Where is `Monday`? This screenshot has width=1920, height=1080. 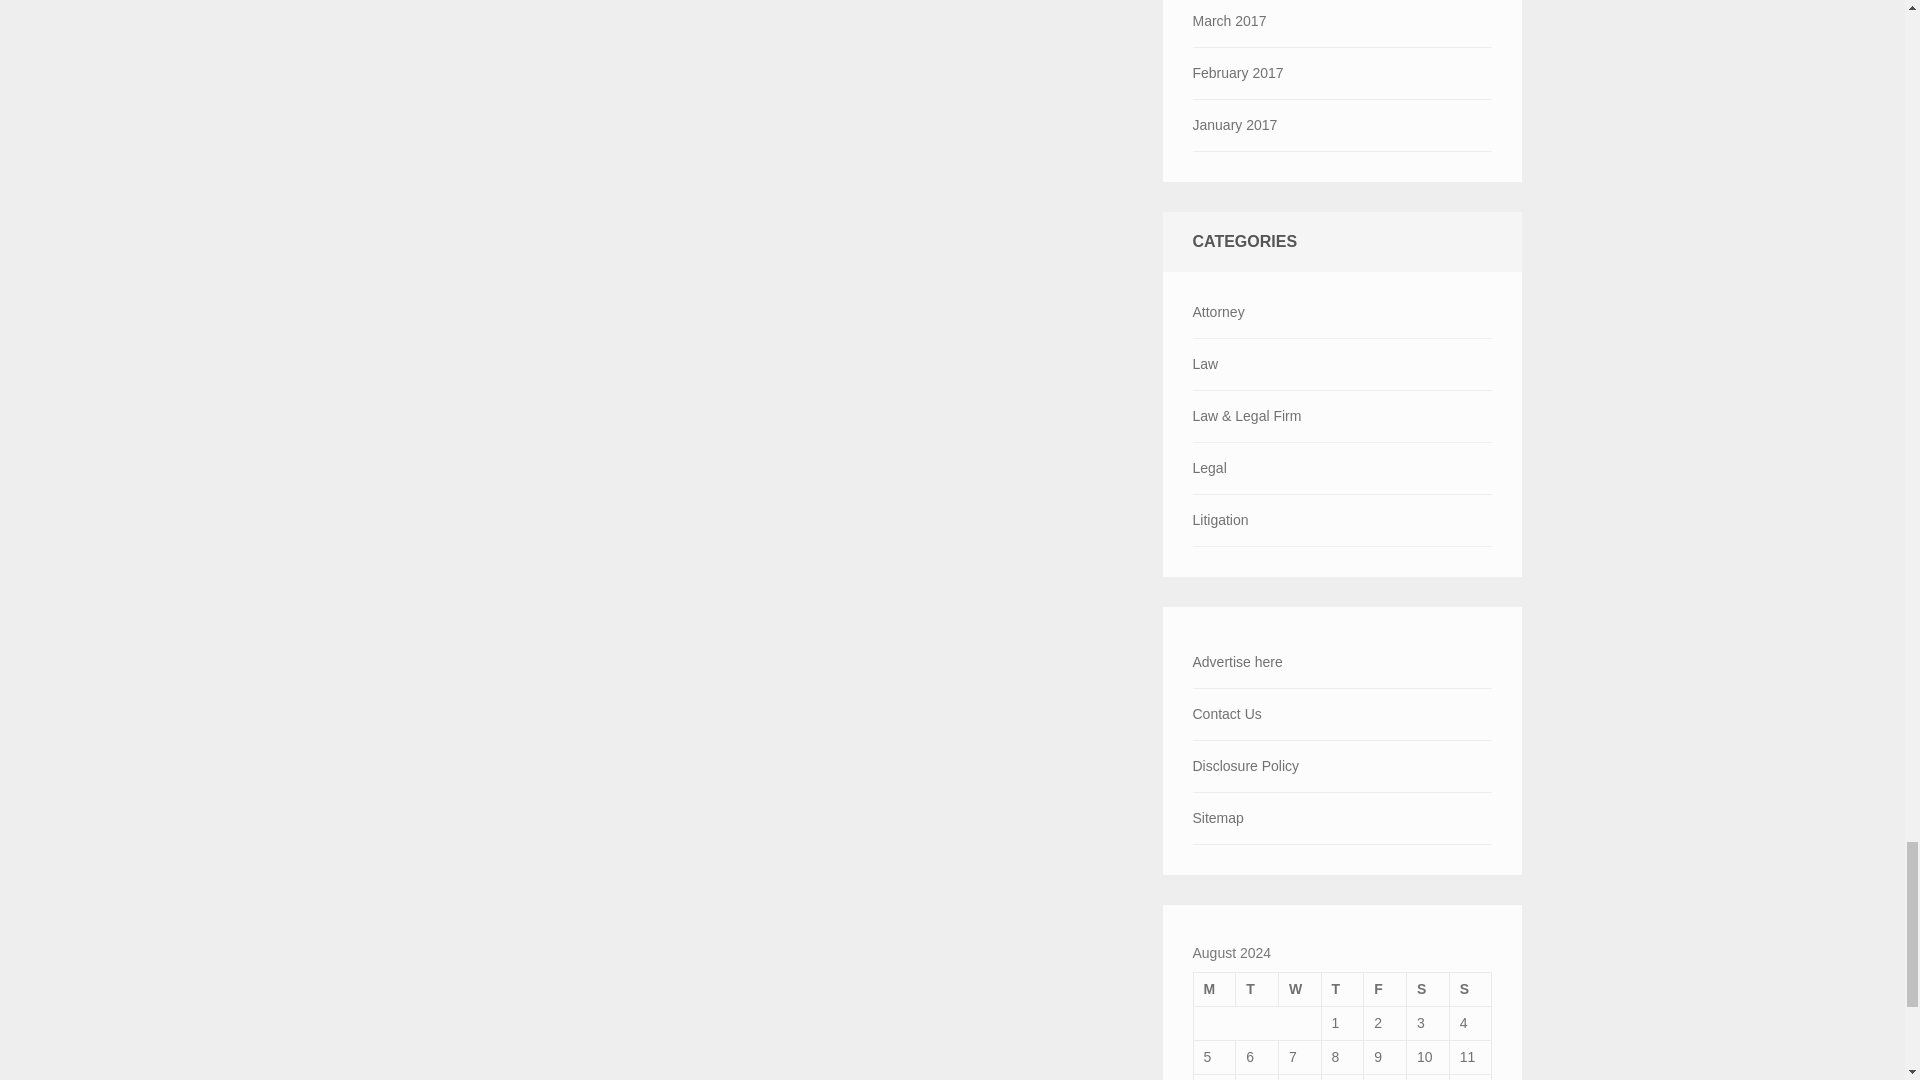 Monday is located at coordinates (1214, 988).